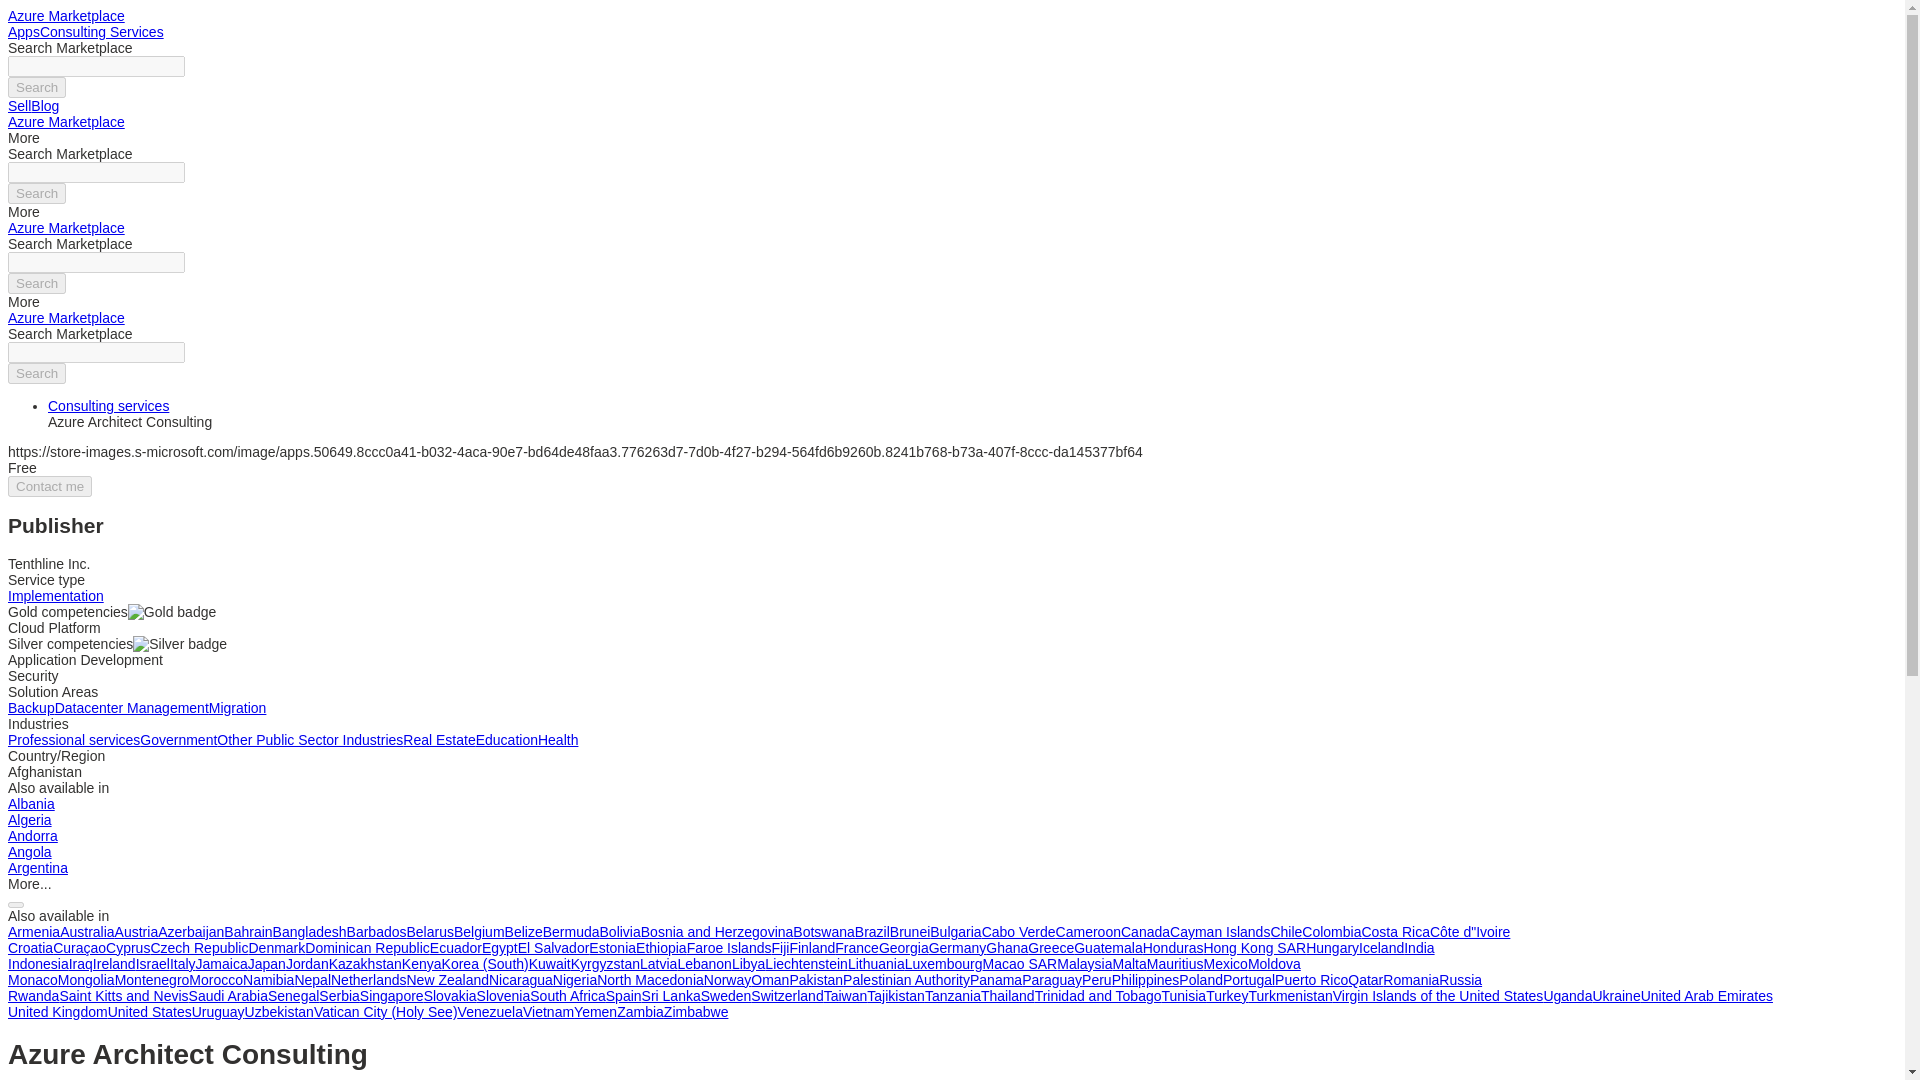  I want to click on Search, so click(36, 373).